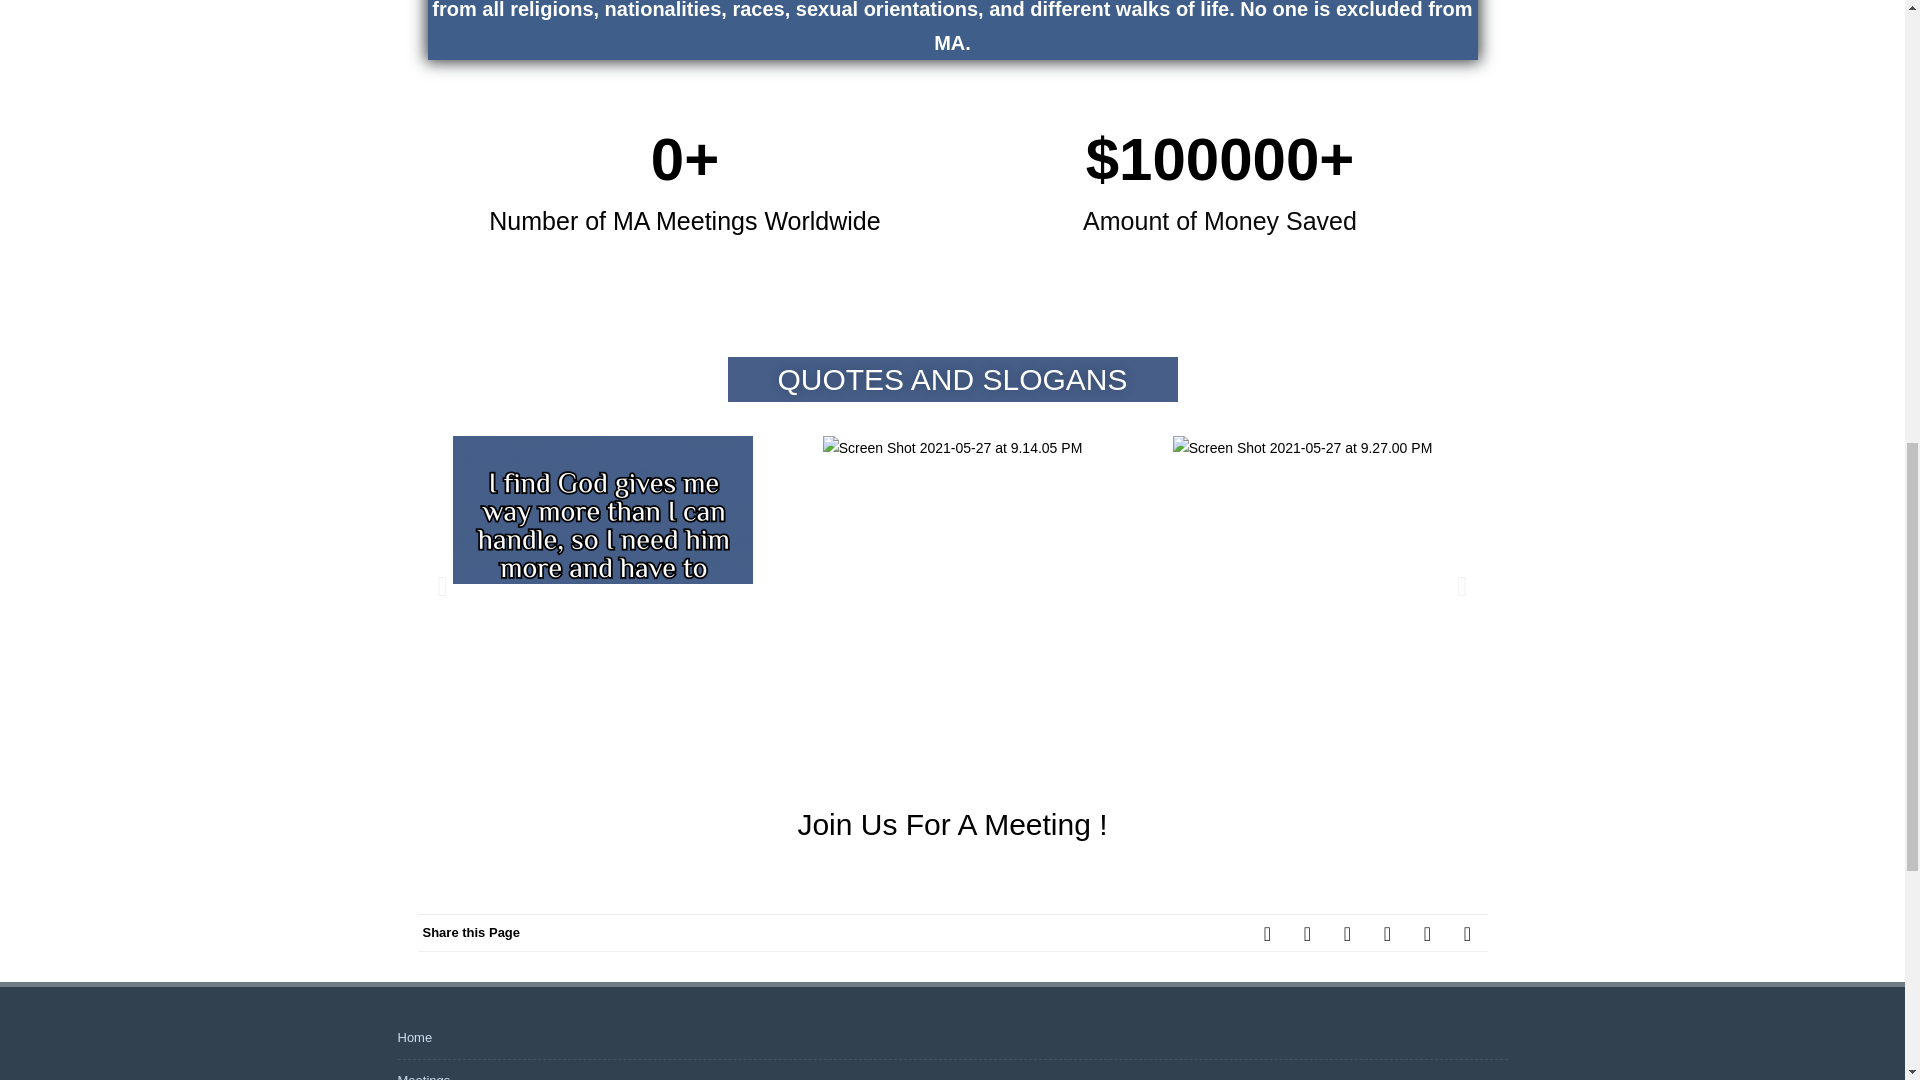 The height and width of the screenshot is (1080, 1920). I want to click on Email, so click(1468, 932).